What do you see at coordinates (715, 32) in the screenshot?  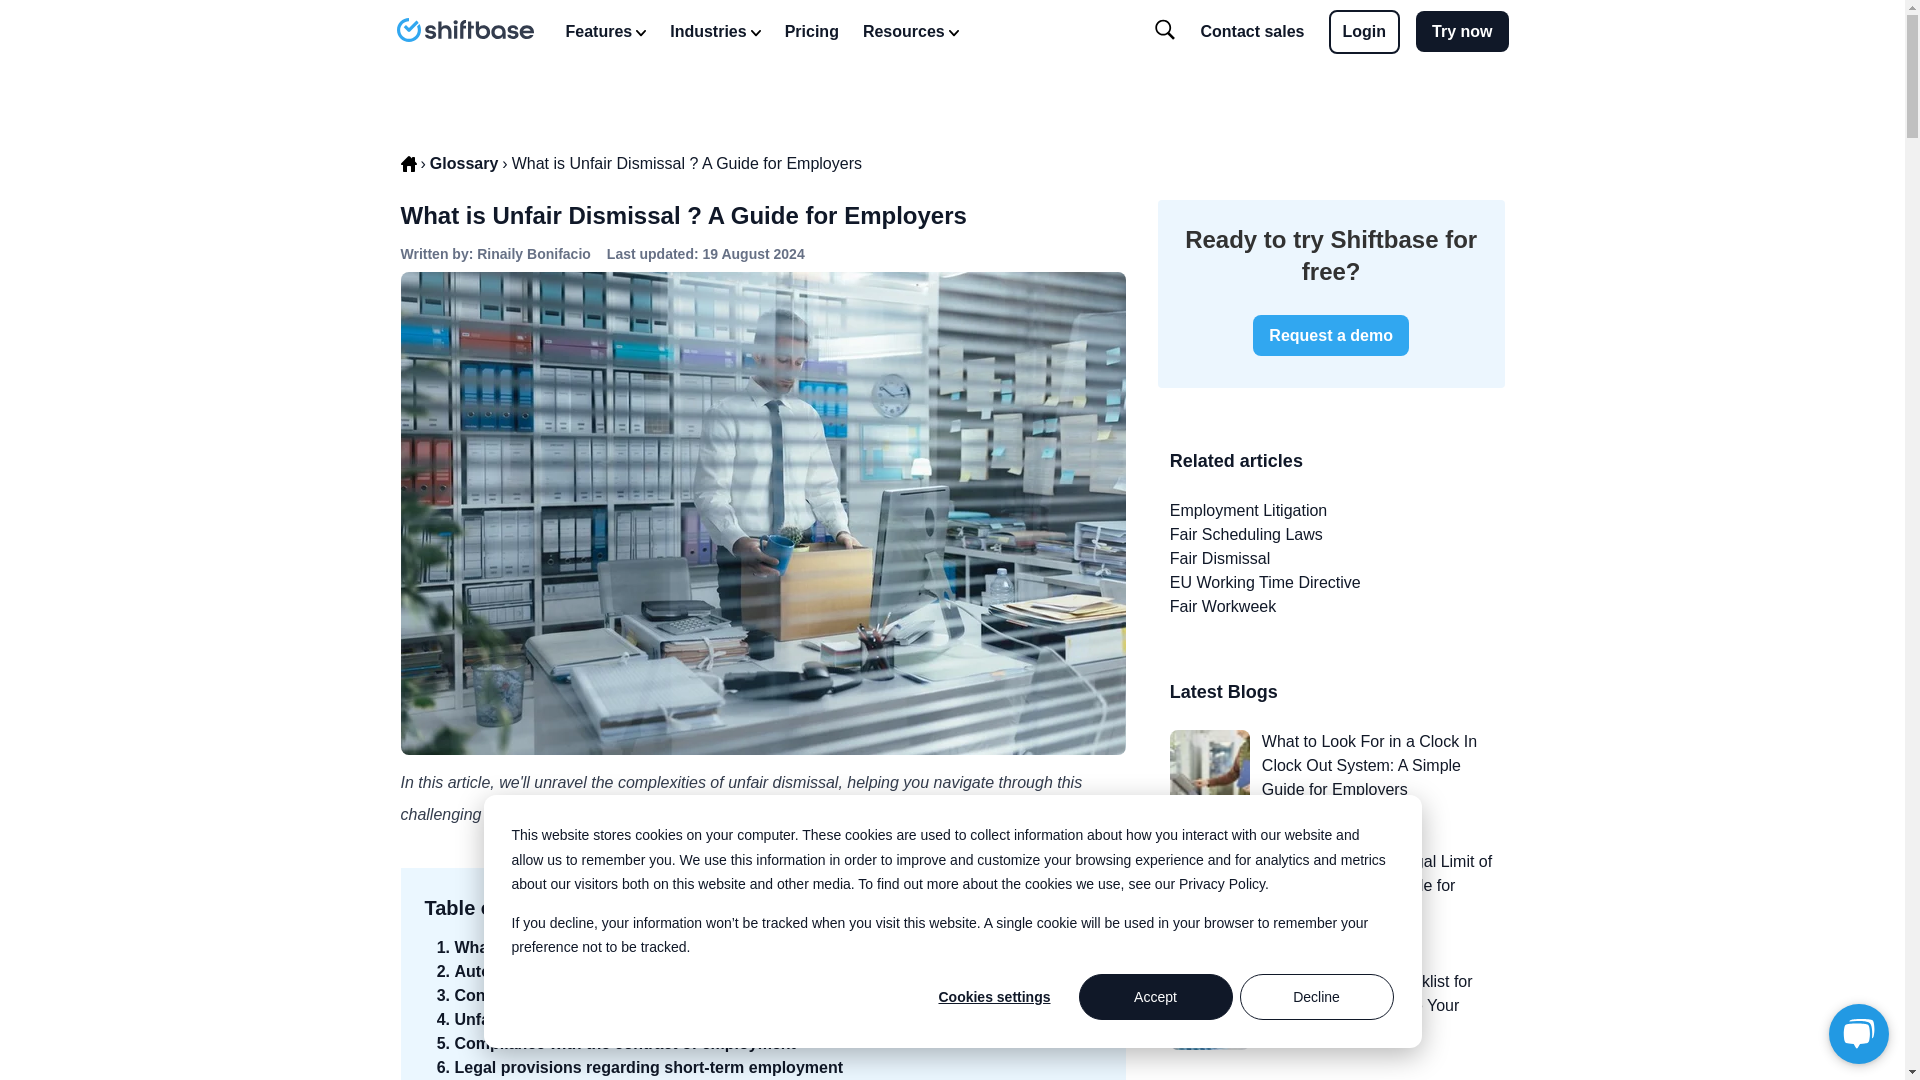 I see `Industries` at bounding box center [715, 32].